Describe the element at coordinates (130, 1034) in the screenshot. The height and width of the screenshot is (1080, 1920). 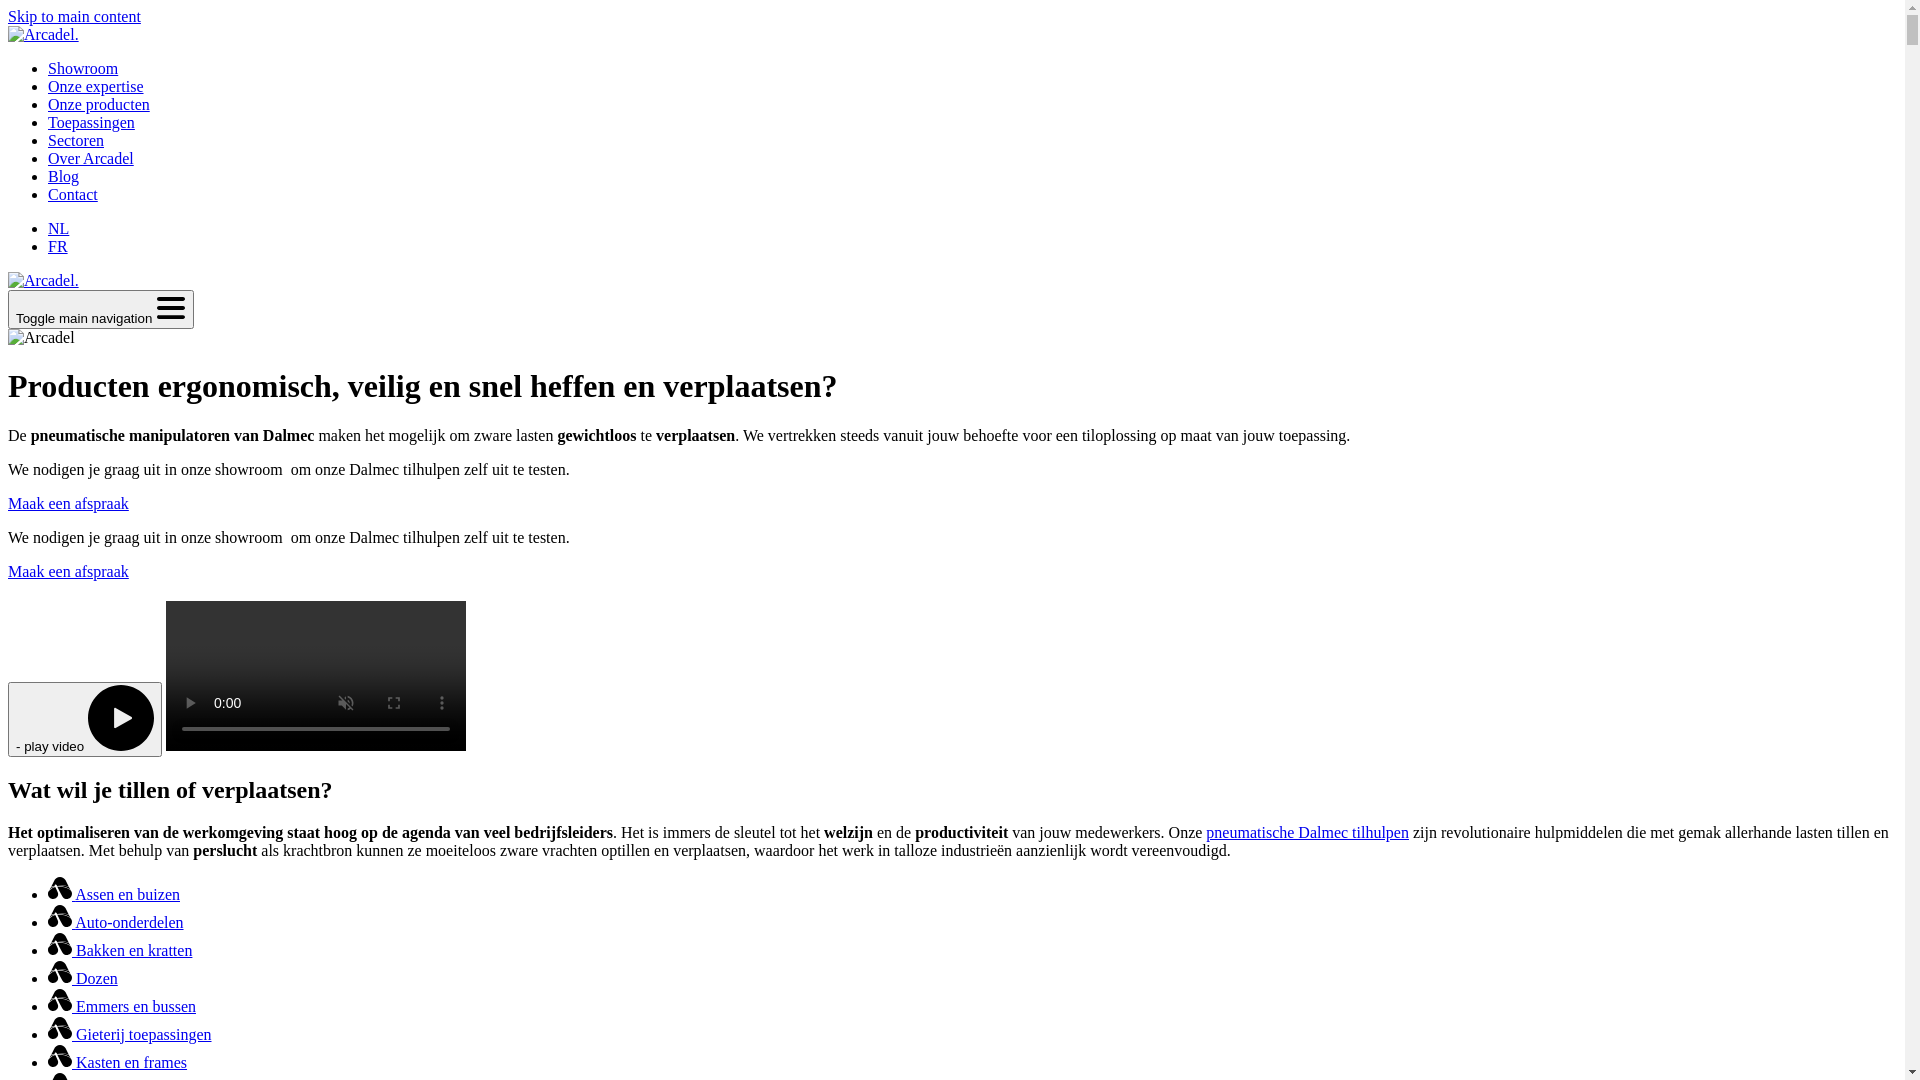
I see `Gieterij toepassingen` at that location.